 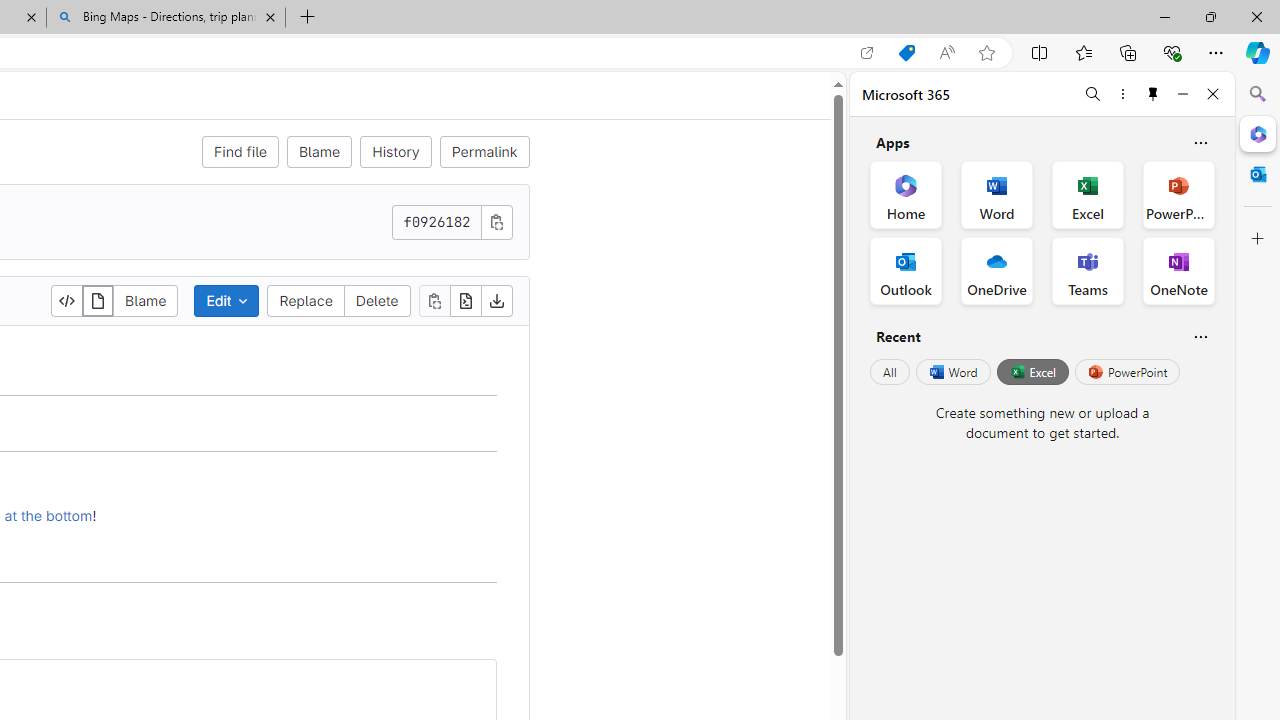 What do you see at coordinates (890, 372) in the screenshot?
I see `All` at bounding box center [890, 372].